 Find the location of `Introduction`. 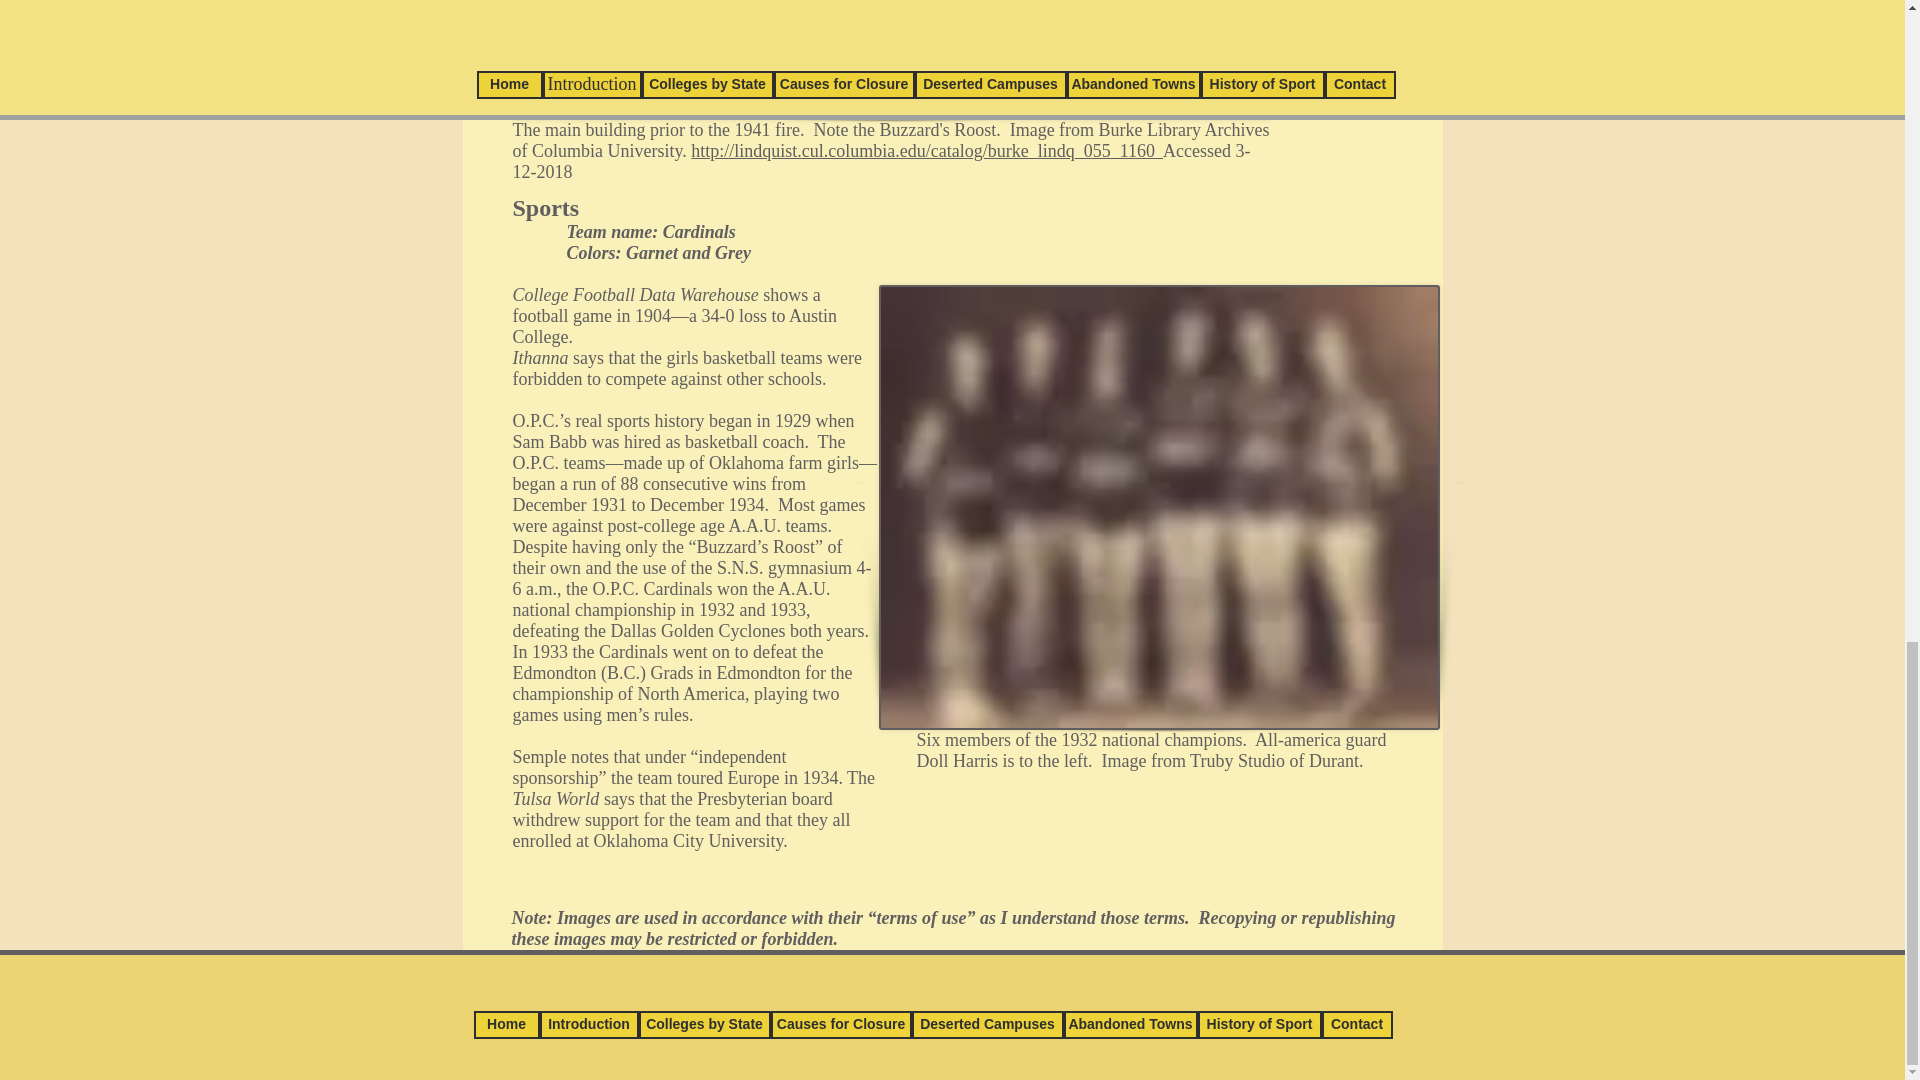

Introduction is located at coordinates (589, 1024).